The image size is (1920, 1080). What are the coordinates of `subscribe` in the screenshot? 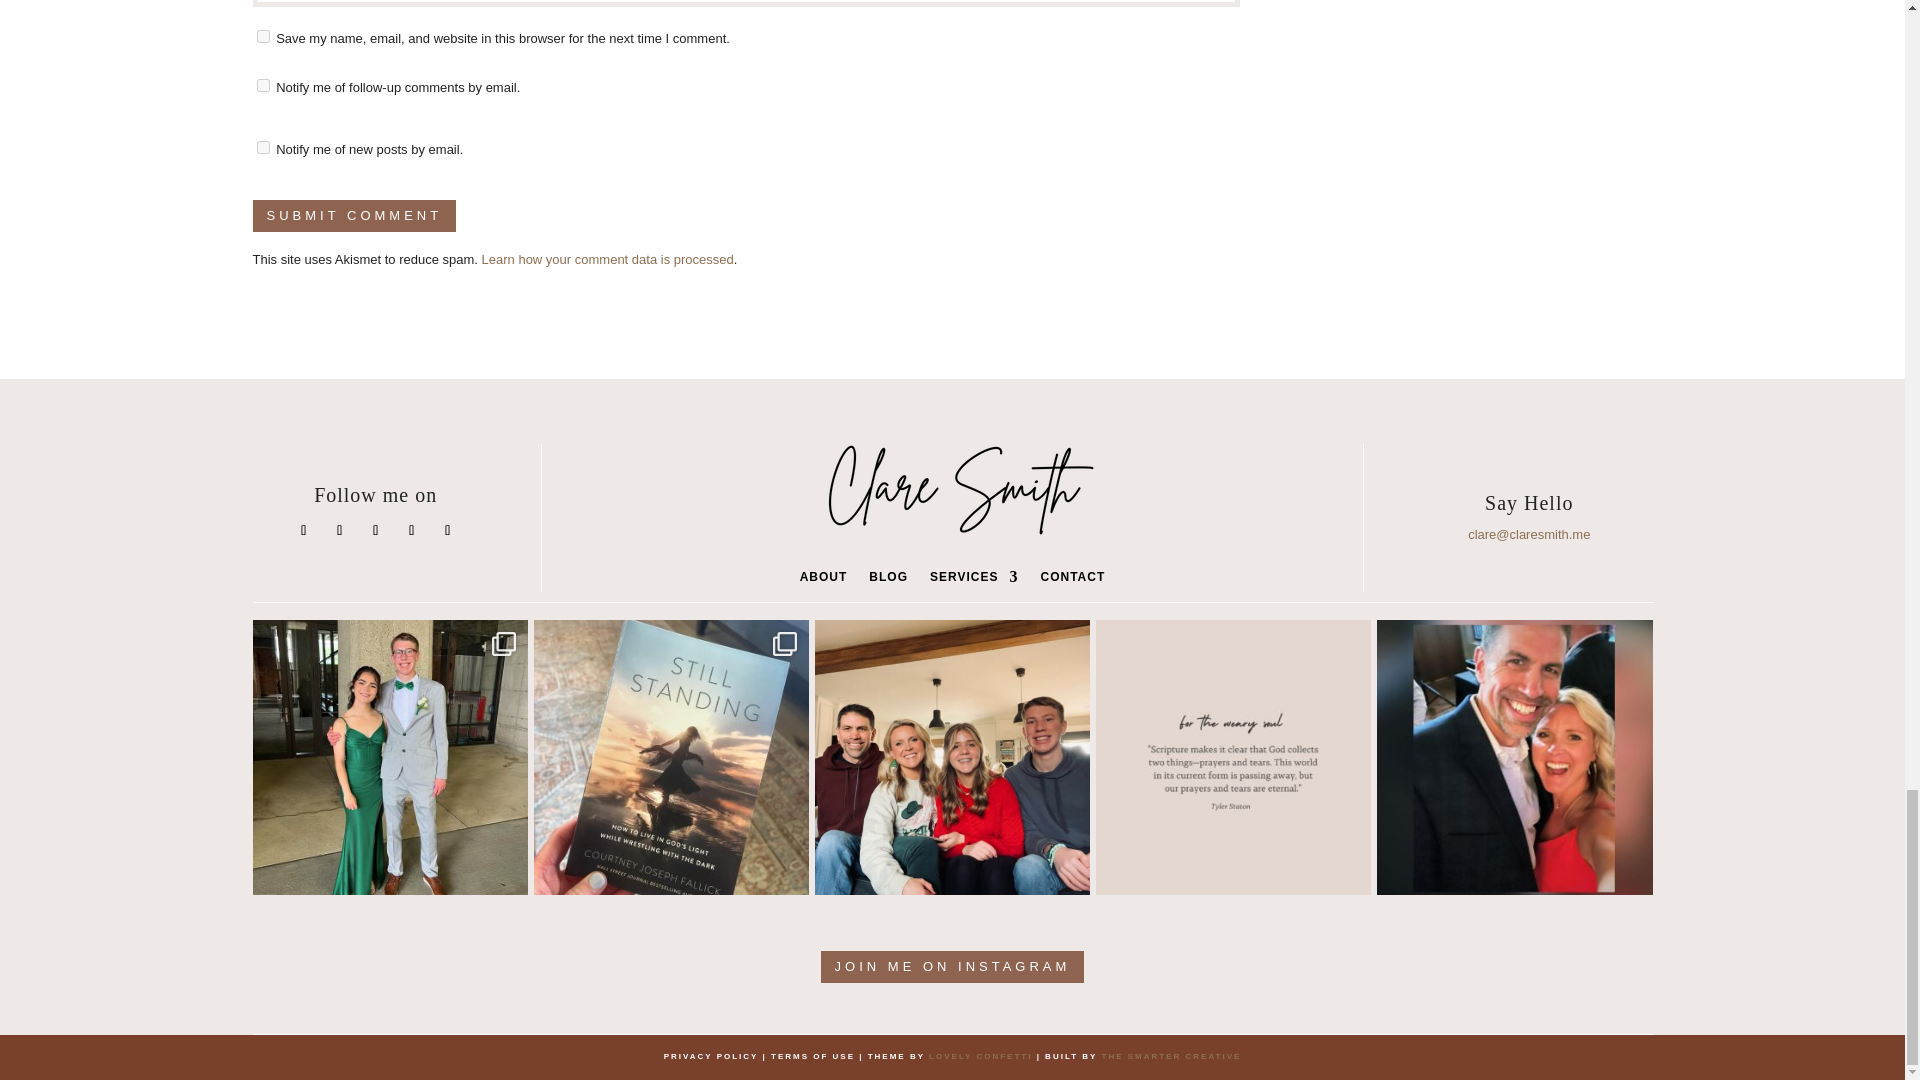 It's located at (262, 148).